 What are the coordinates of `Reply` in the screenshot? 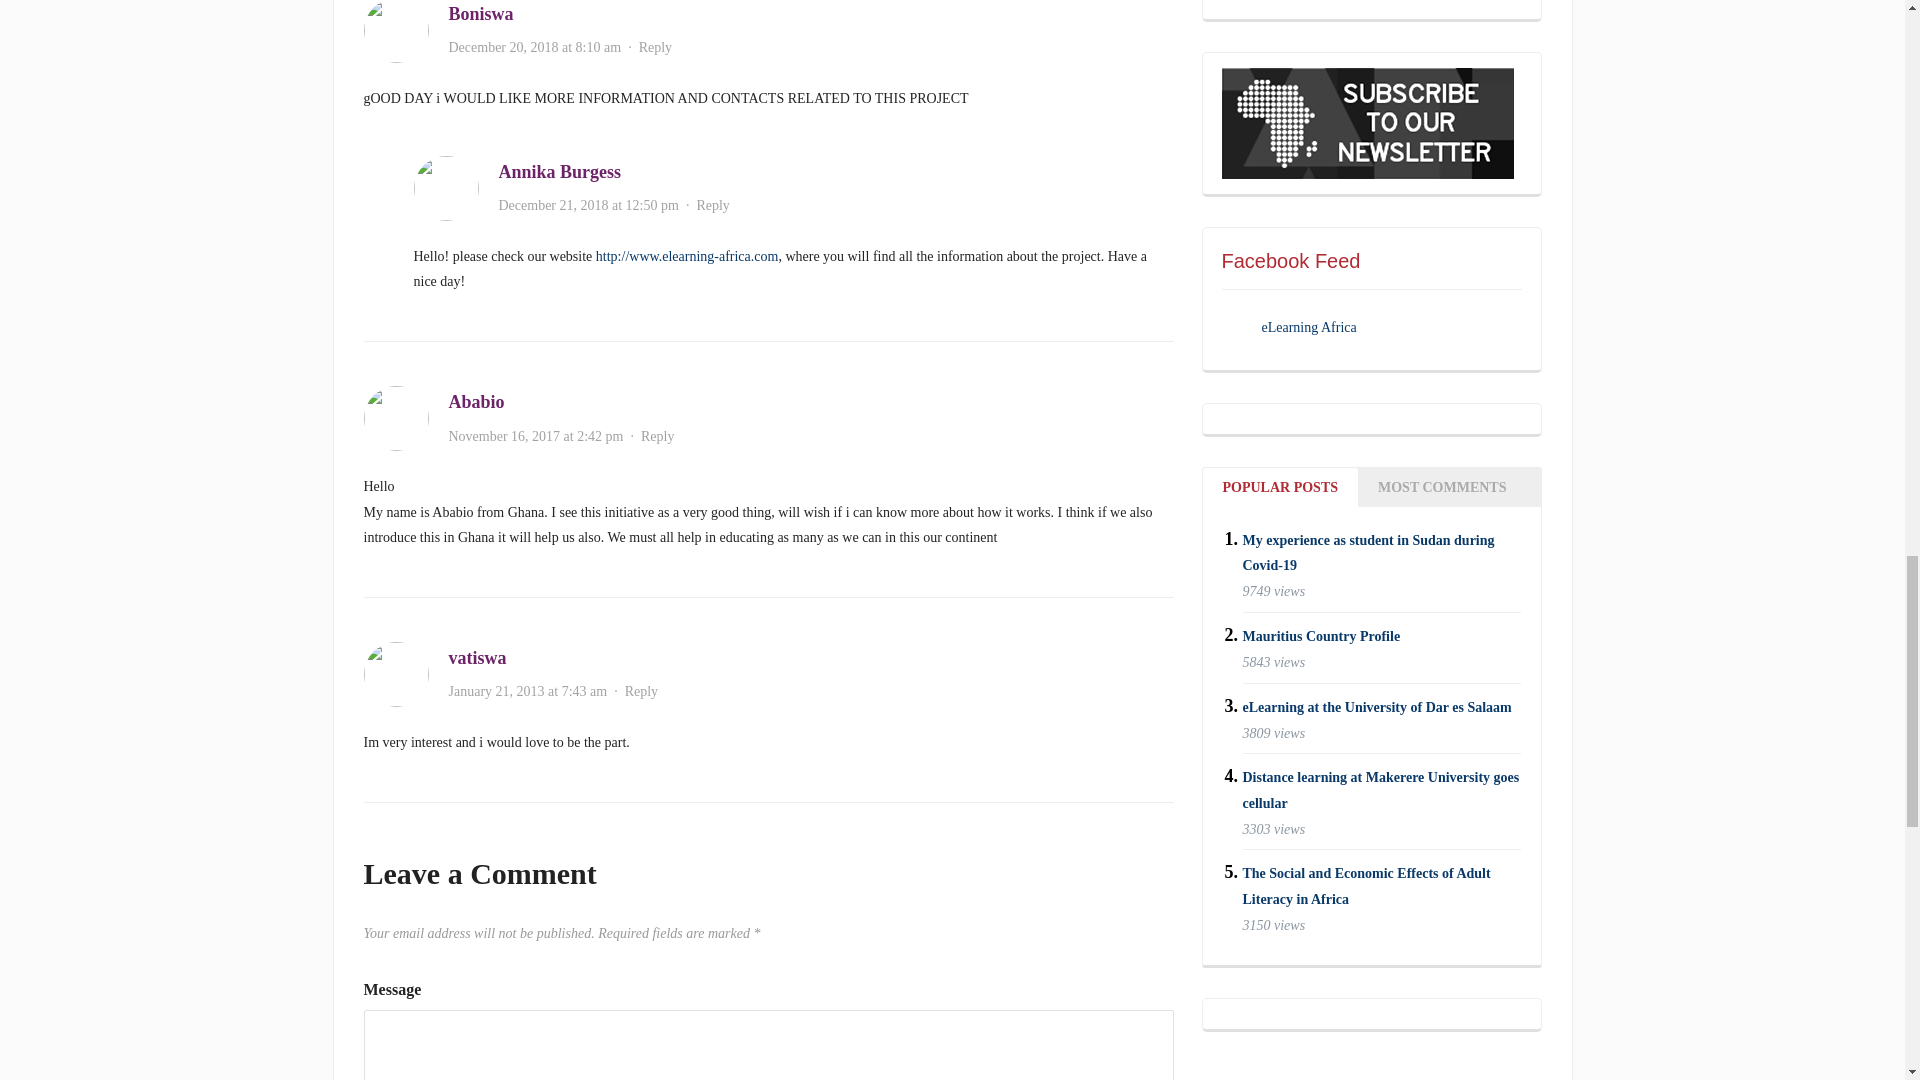 It's located at (712, 204).